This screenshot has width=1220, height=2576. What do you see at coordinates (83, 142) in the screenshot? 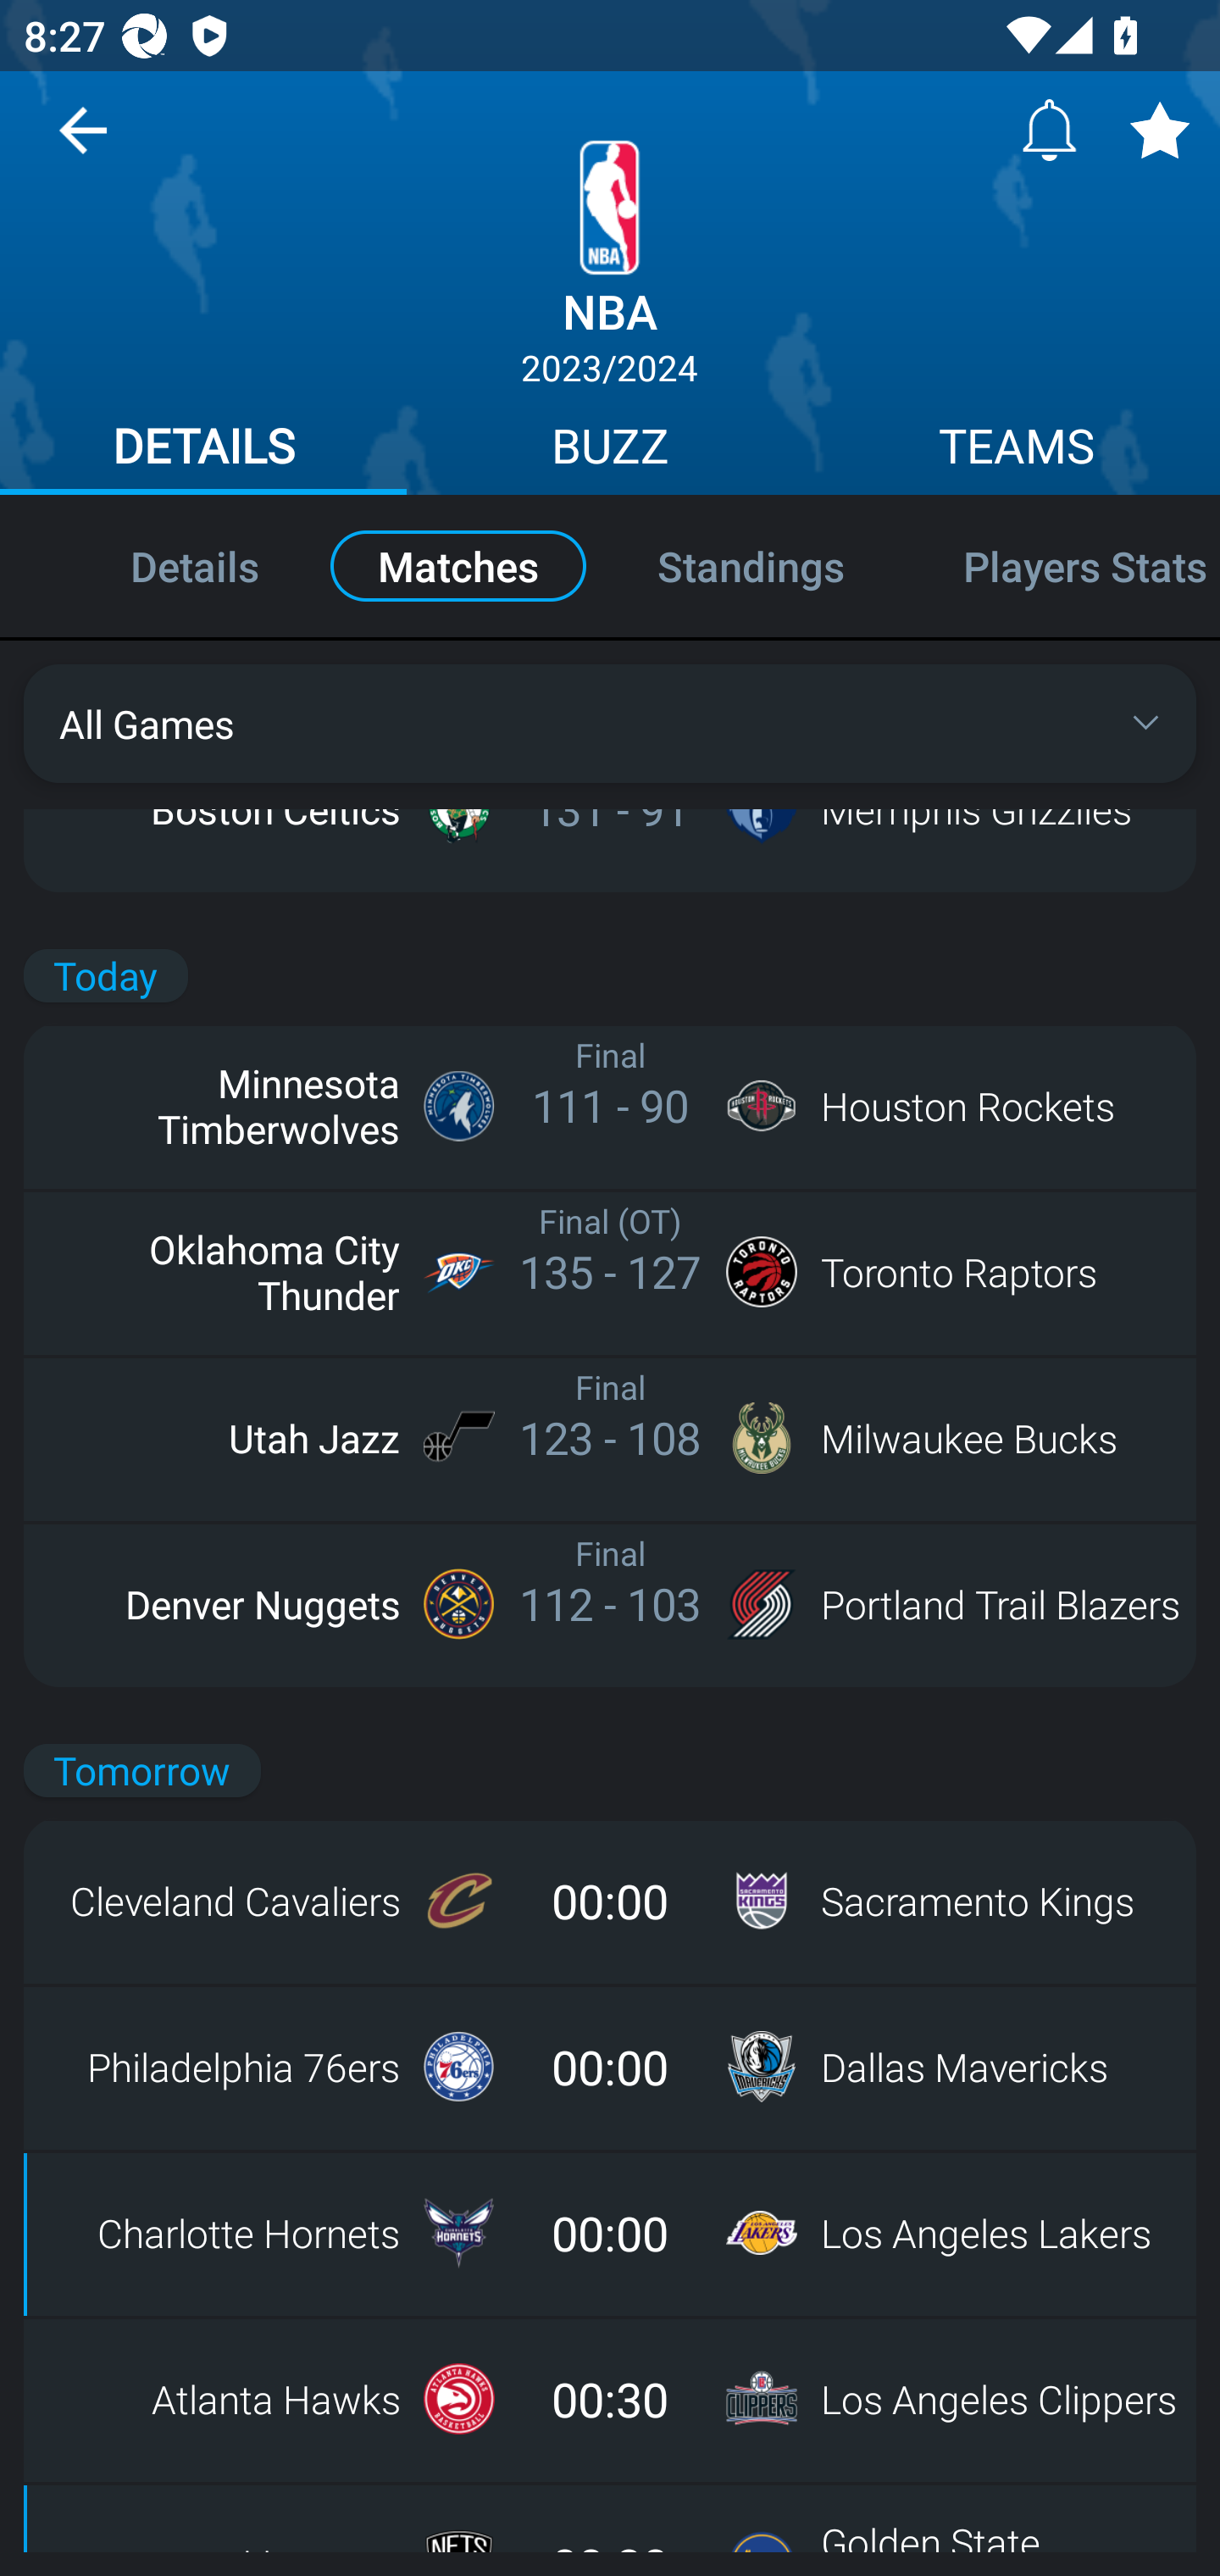
I see `Navigate up` at bounding box center [83, 142].